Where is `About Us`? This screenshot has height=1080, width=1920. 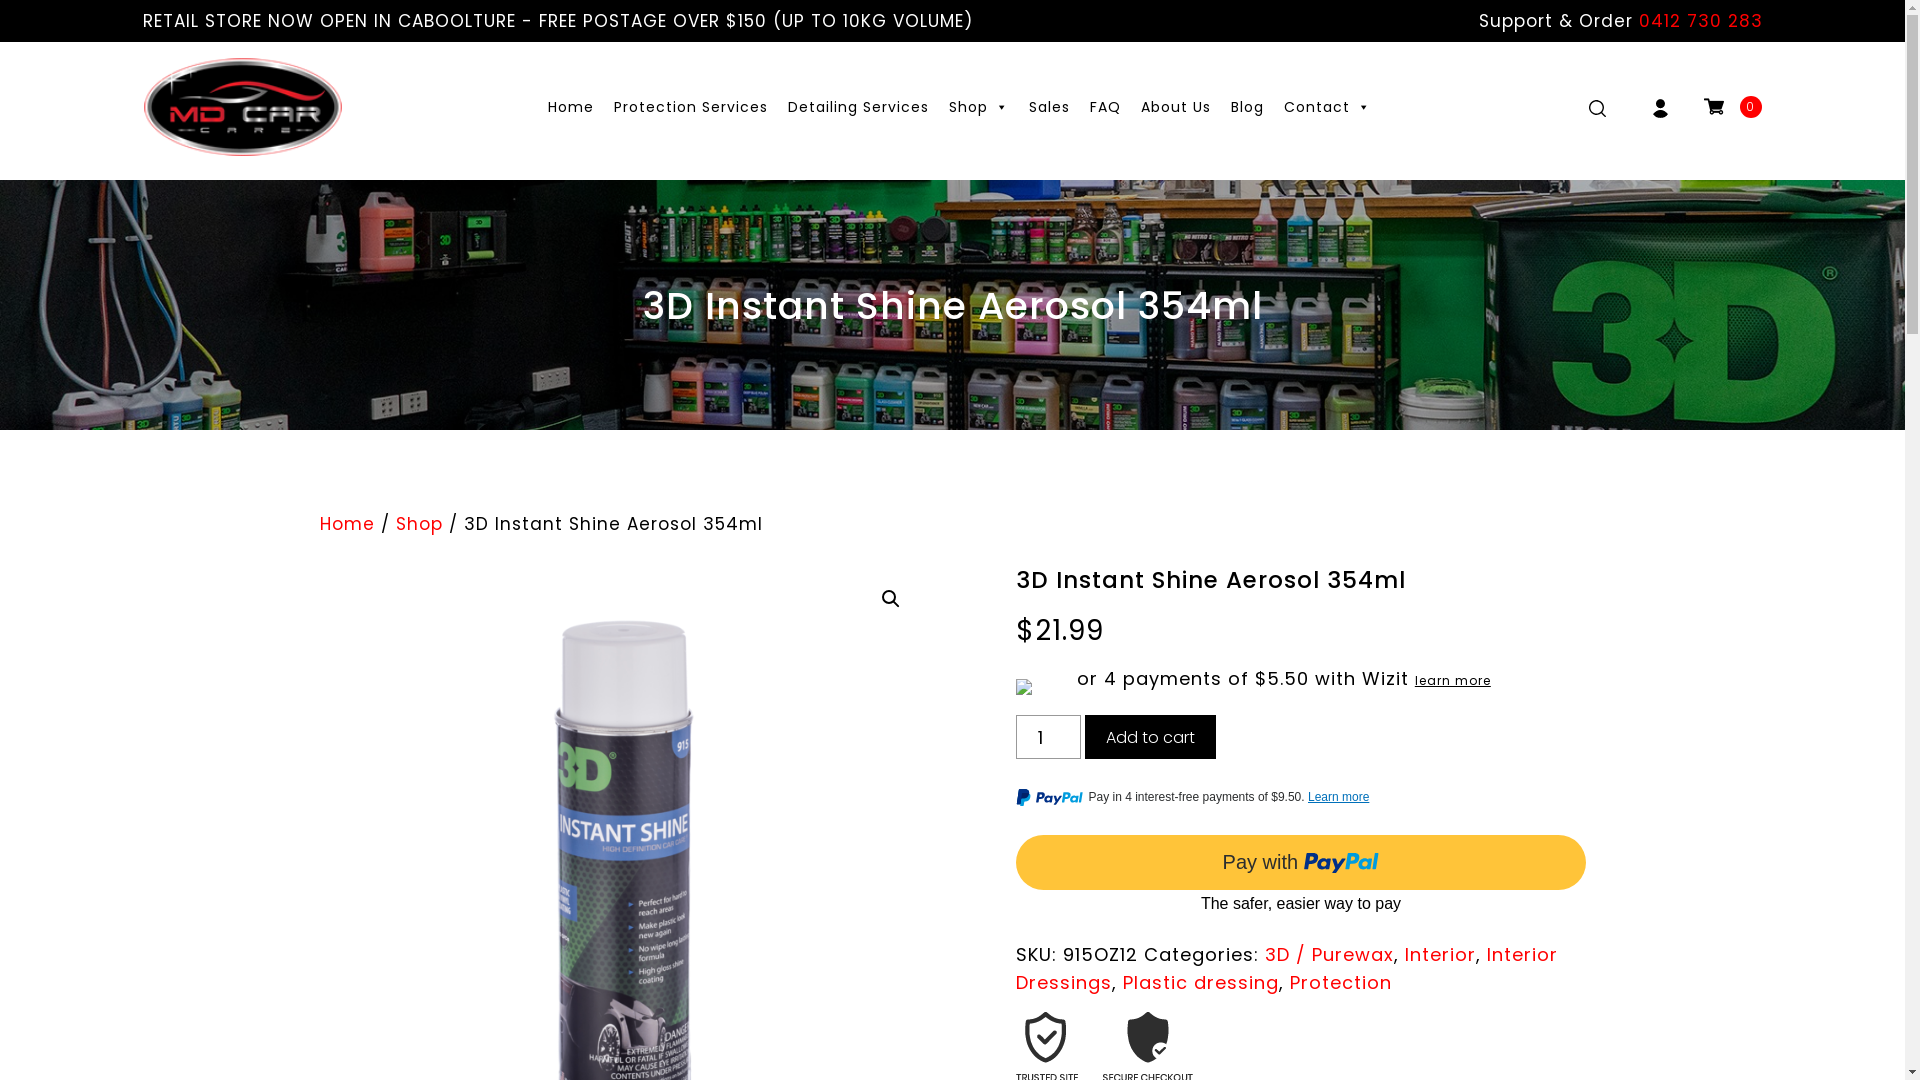
About Us is located at coordinates (1176, 107).